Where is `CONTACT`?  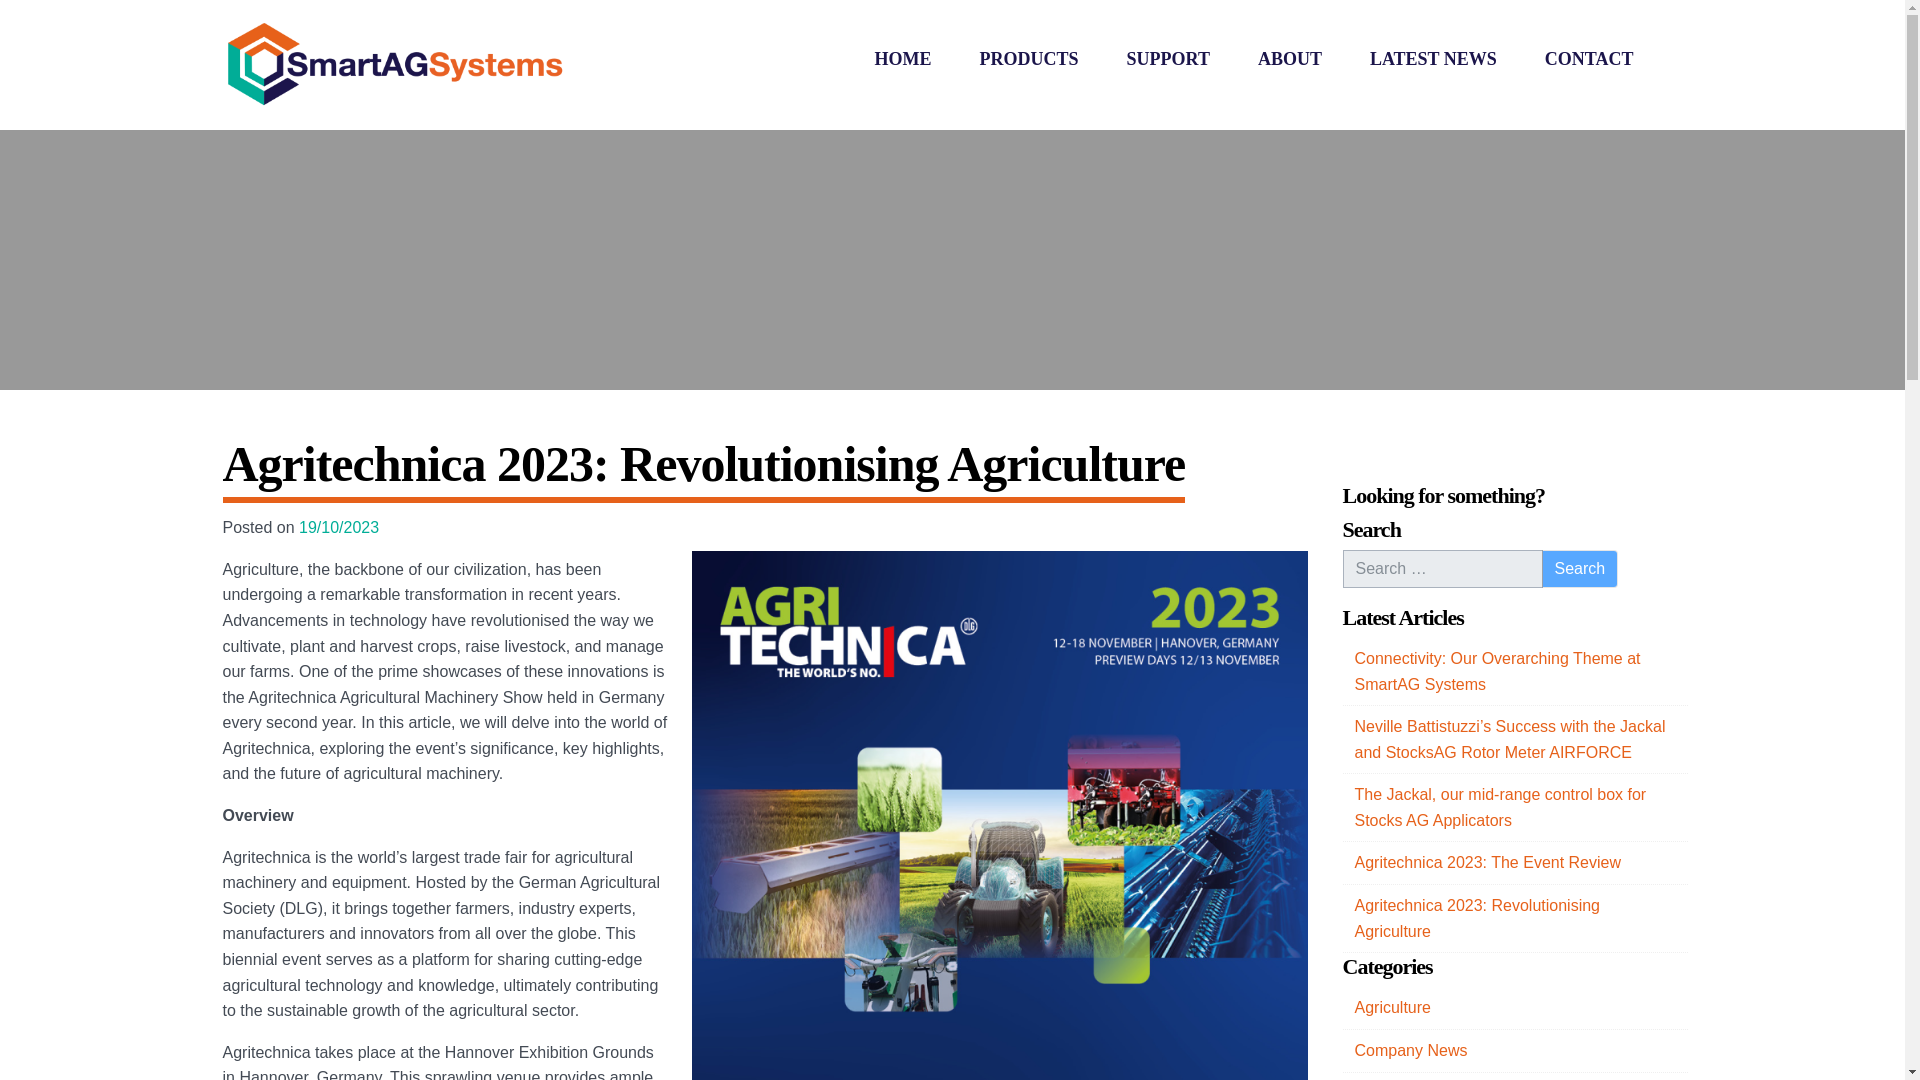 CONTACT is located at coordinates (1589, 61).